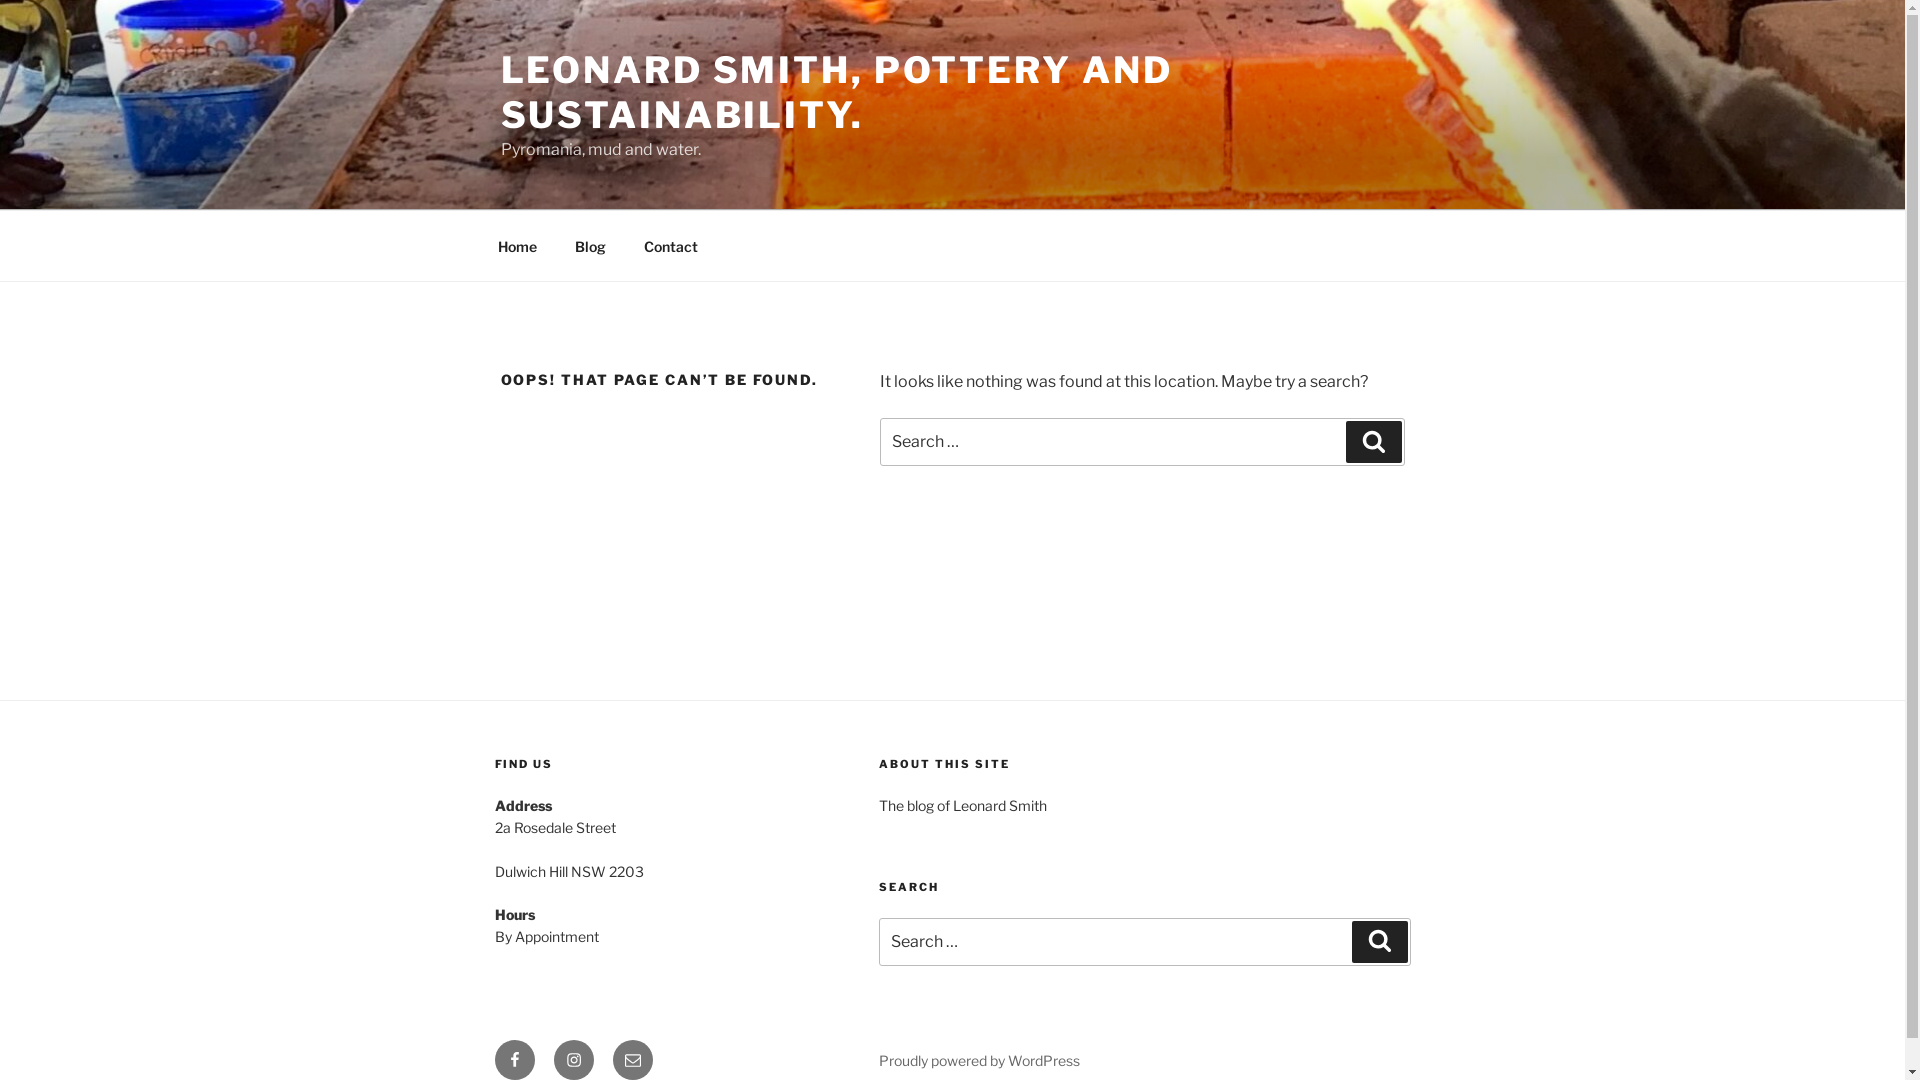  What do you see at coordinates (980, 1060) in the screenshot?
I see `Proudly powered by WordPress` at bounding box center [980, 1060].